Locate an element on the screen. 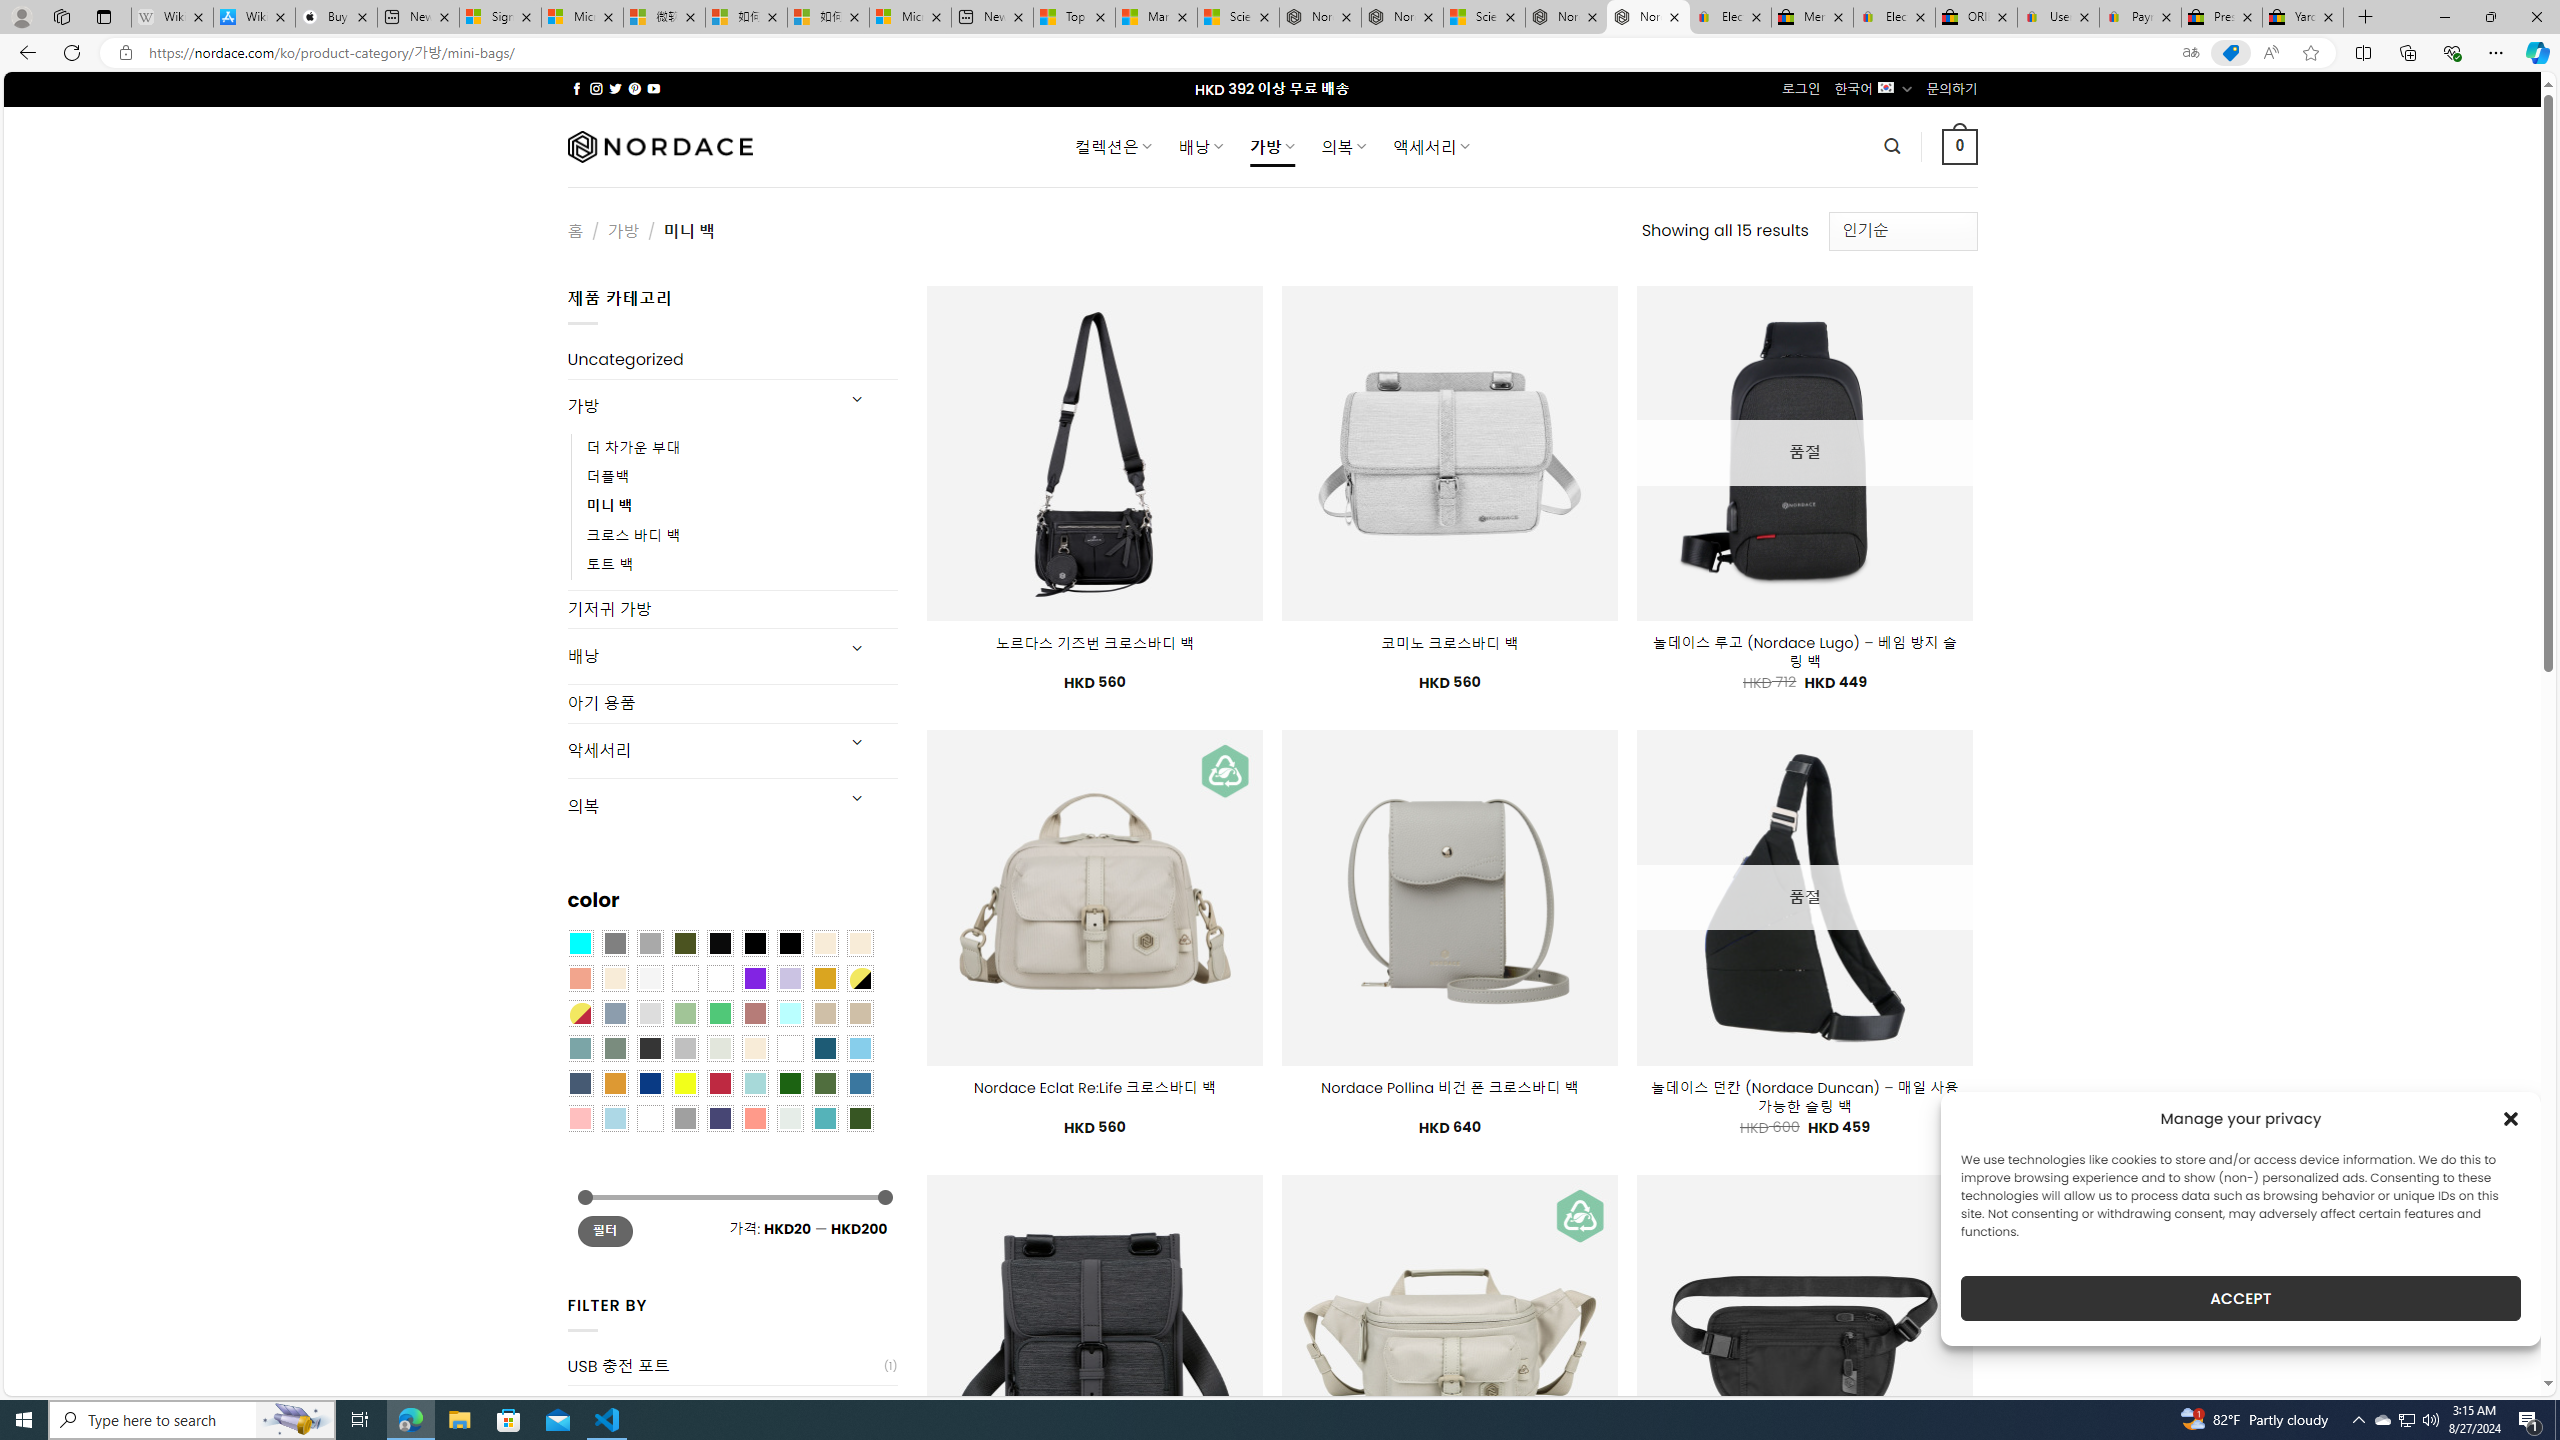  Class: cmplz-close is located at coordinates (2511, 1118).